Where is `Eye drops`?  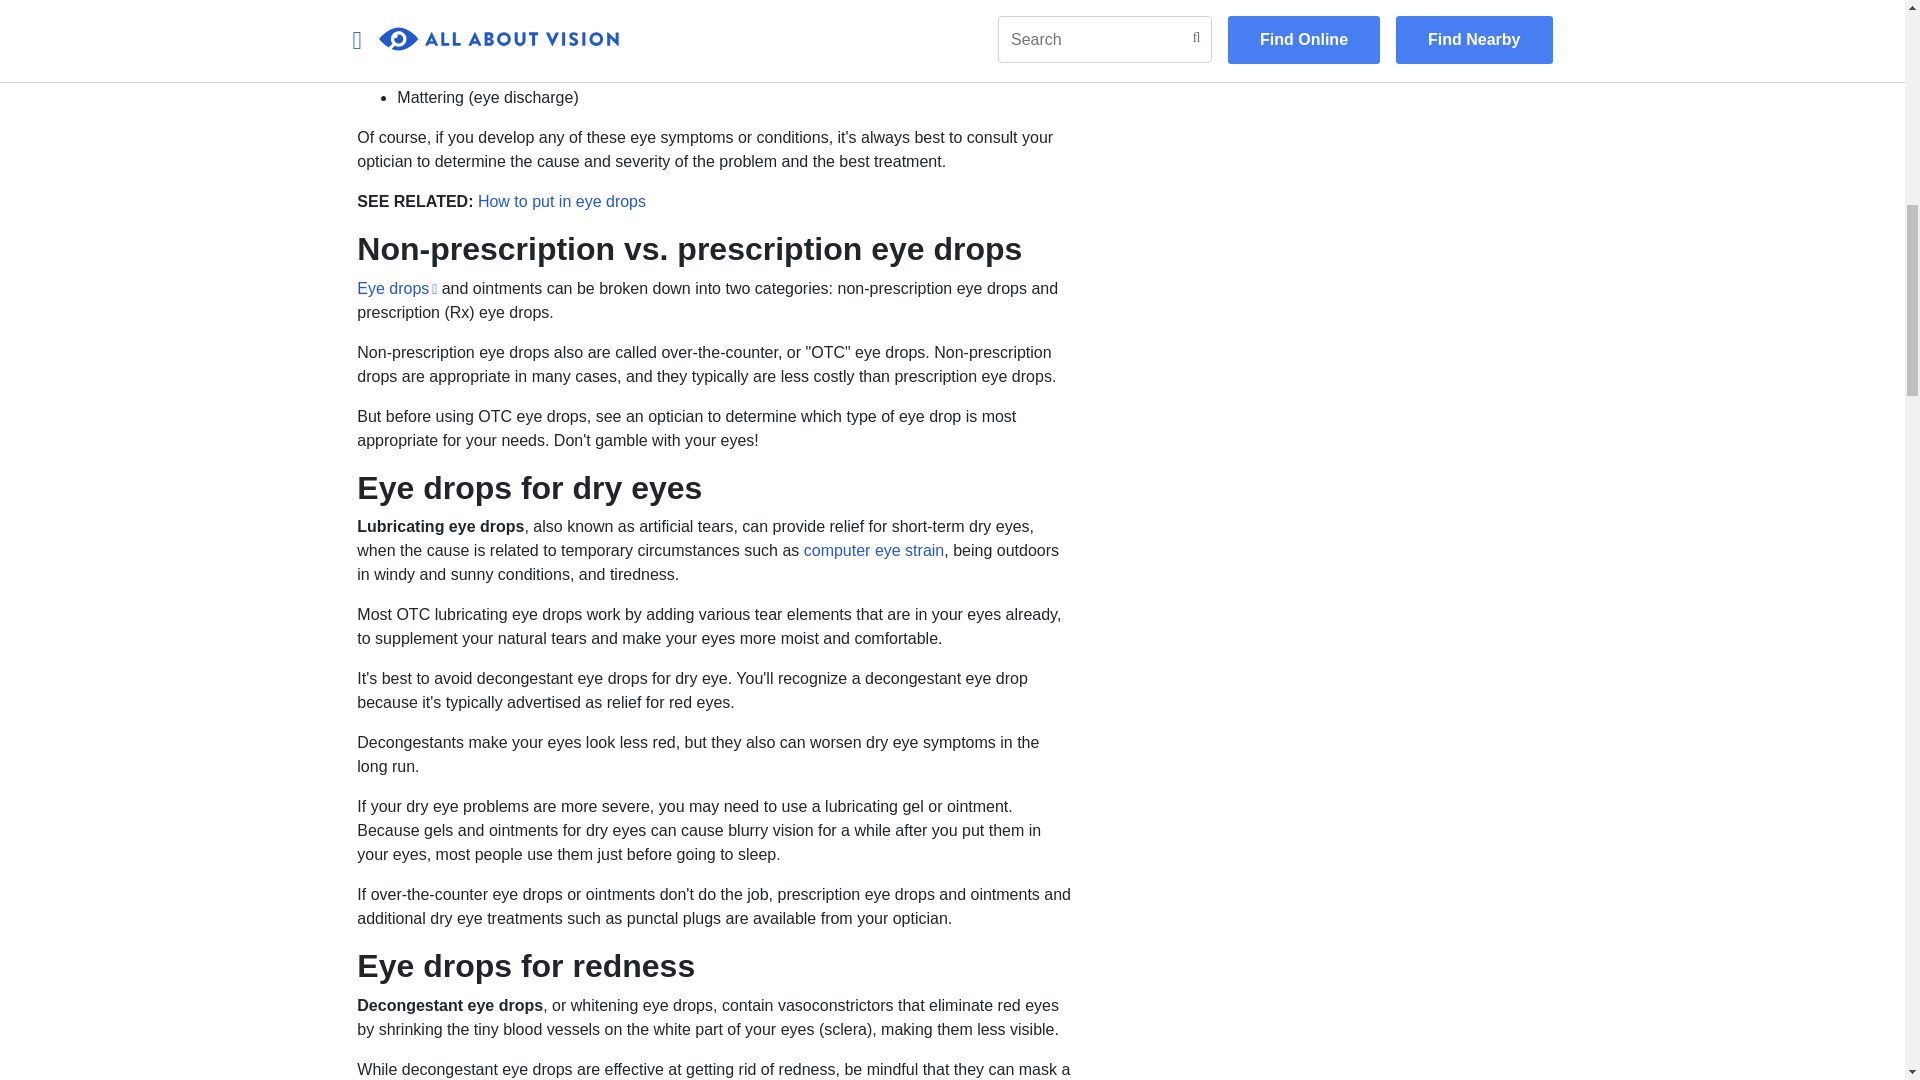
Eye drops is located at coordinates (397, 288).